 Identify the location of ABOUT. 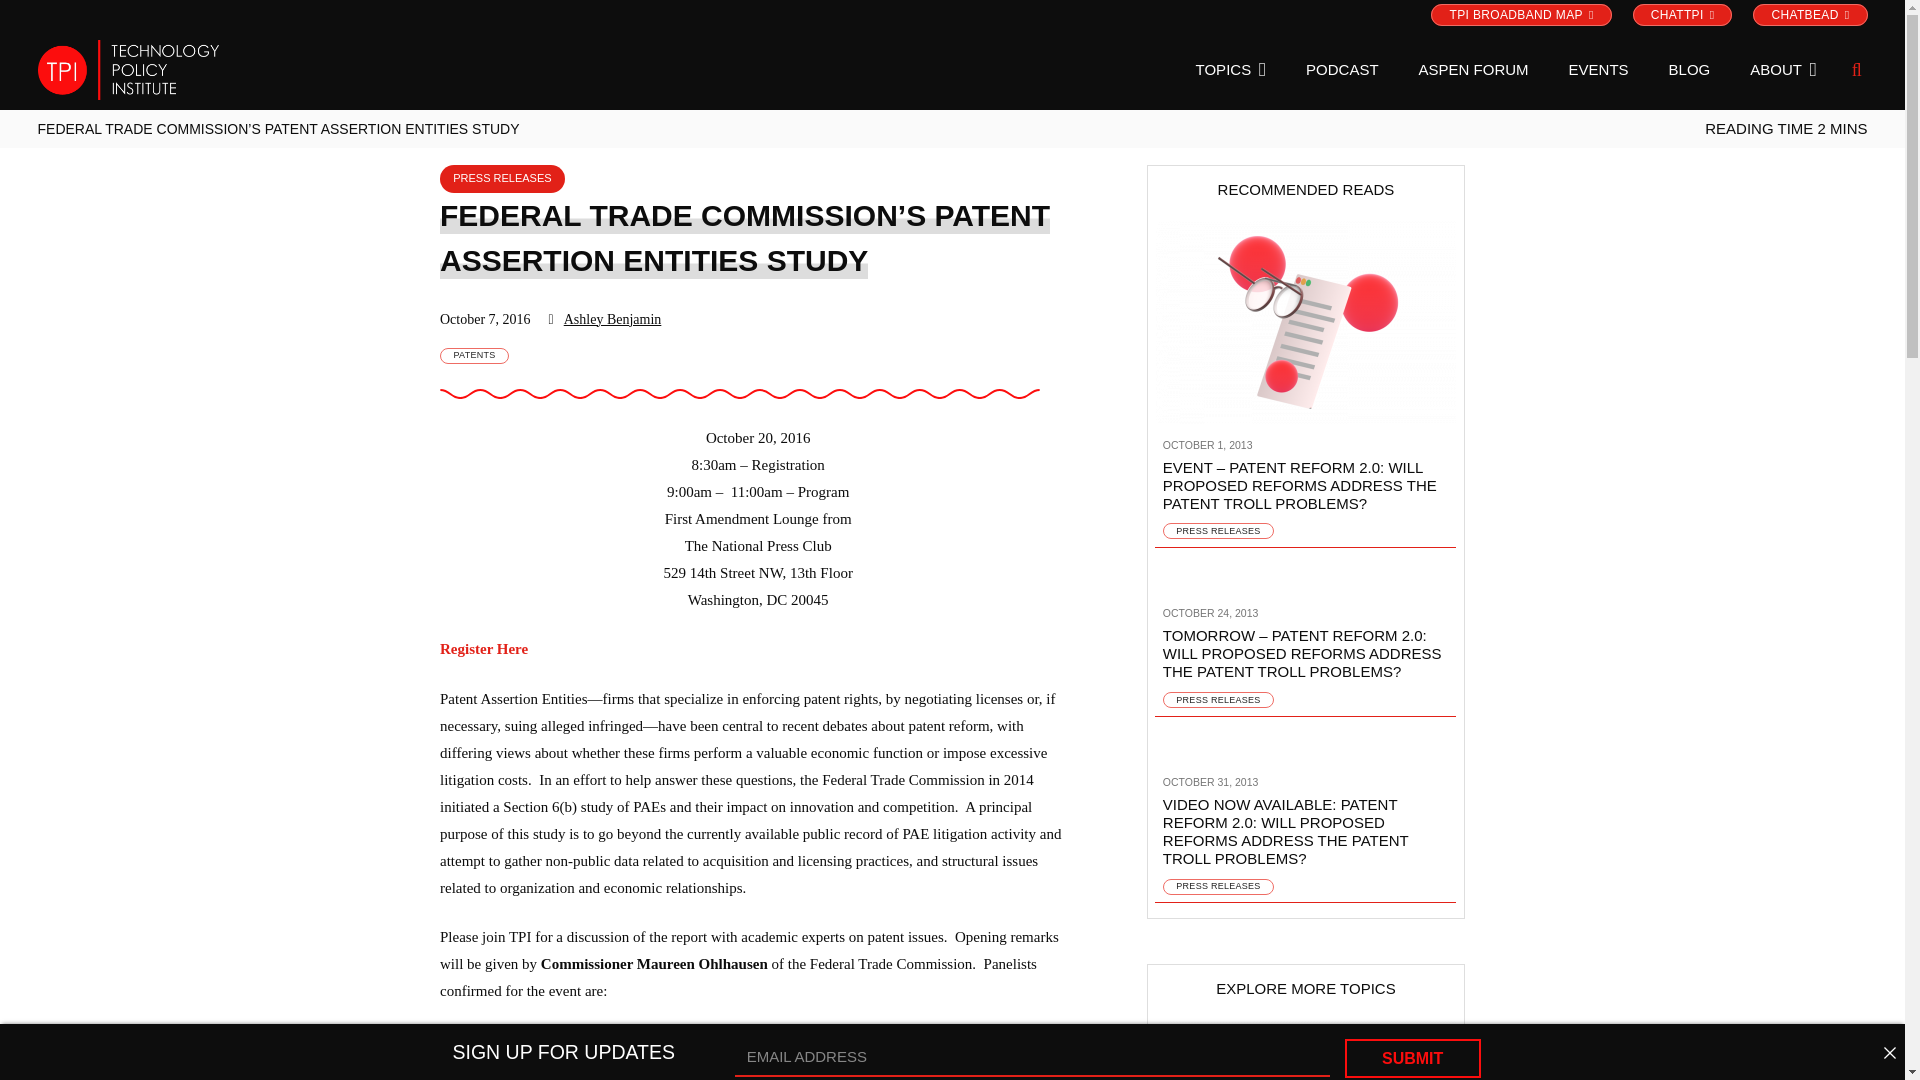
(1783, 70).